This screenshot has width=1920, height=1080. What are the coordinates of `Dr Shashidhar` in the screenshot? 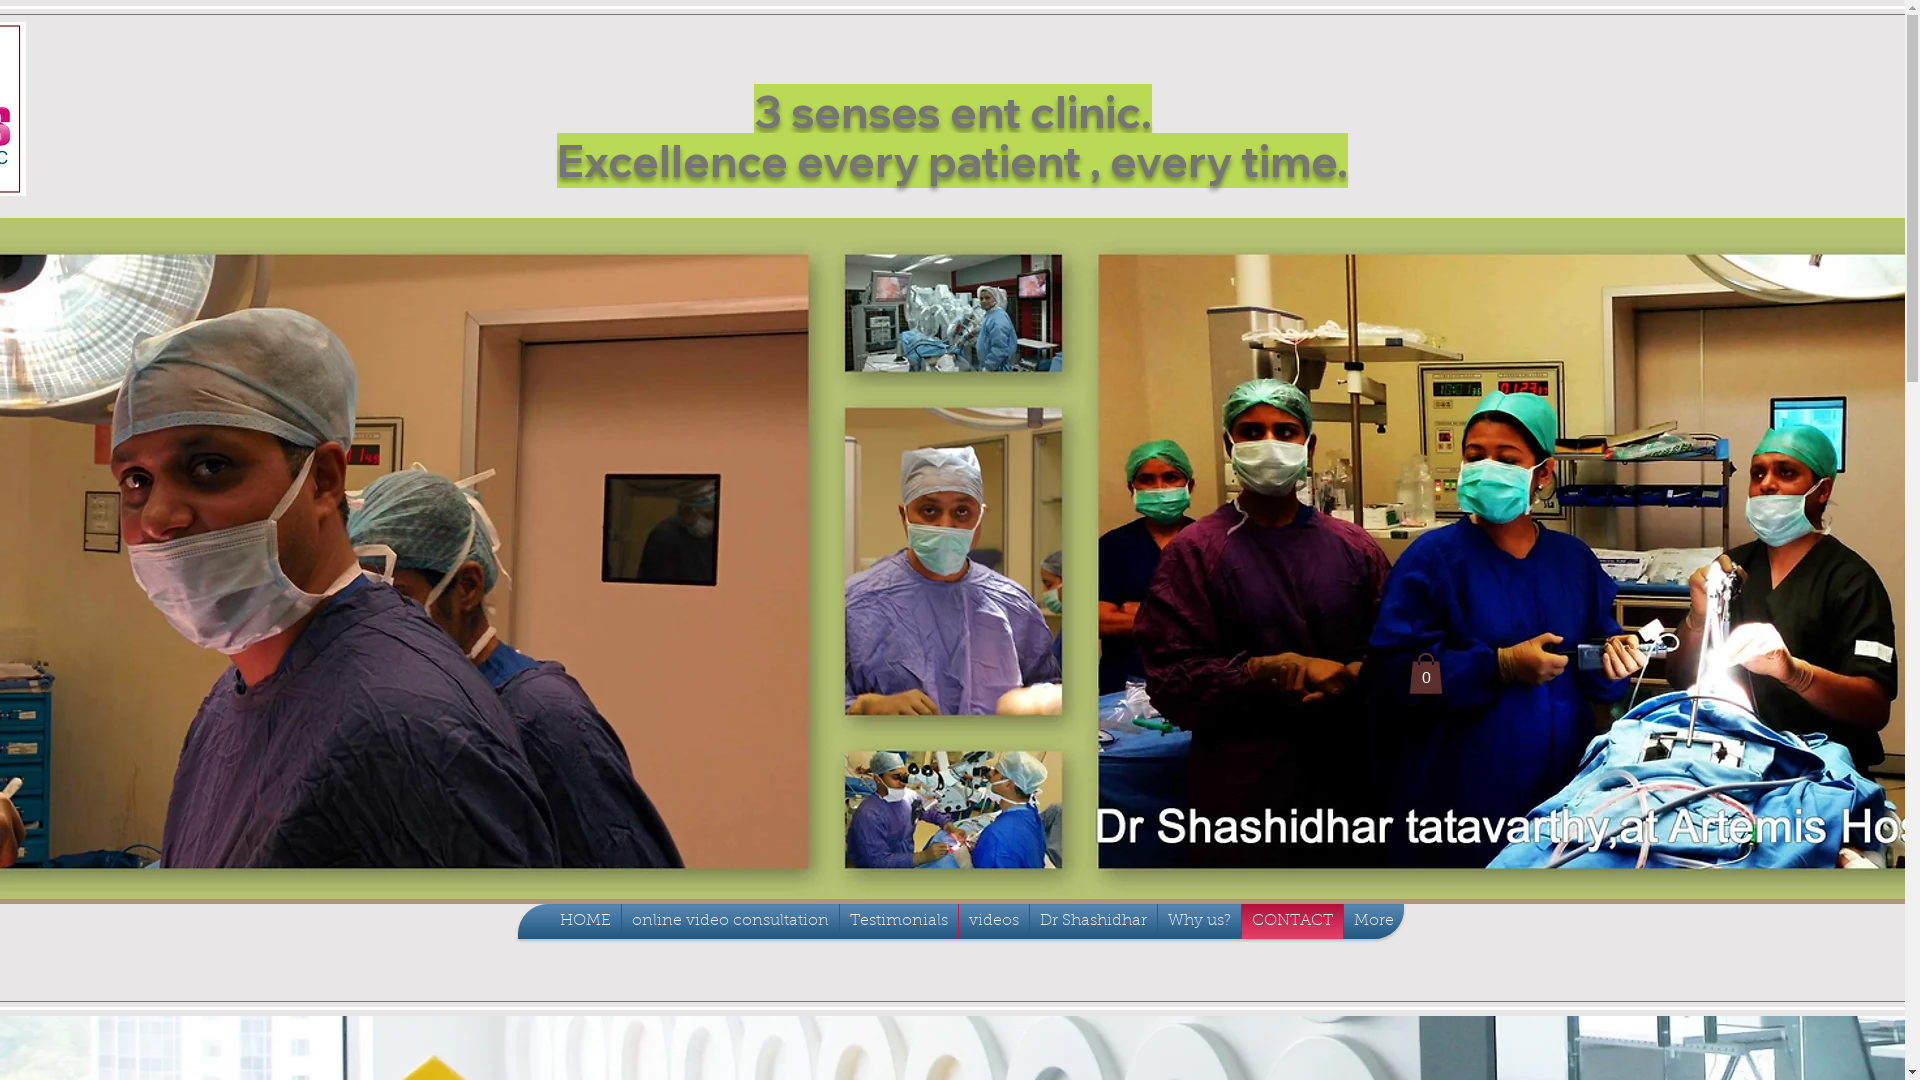 It's located at (1094, 922).